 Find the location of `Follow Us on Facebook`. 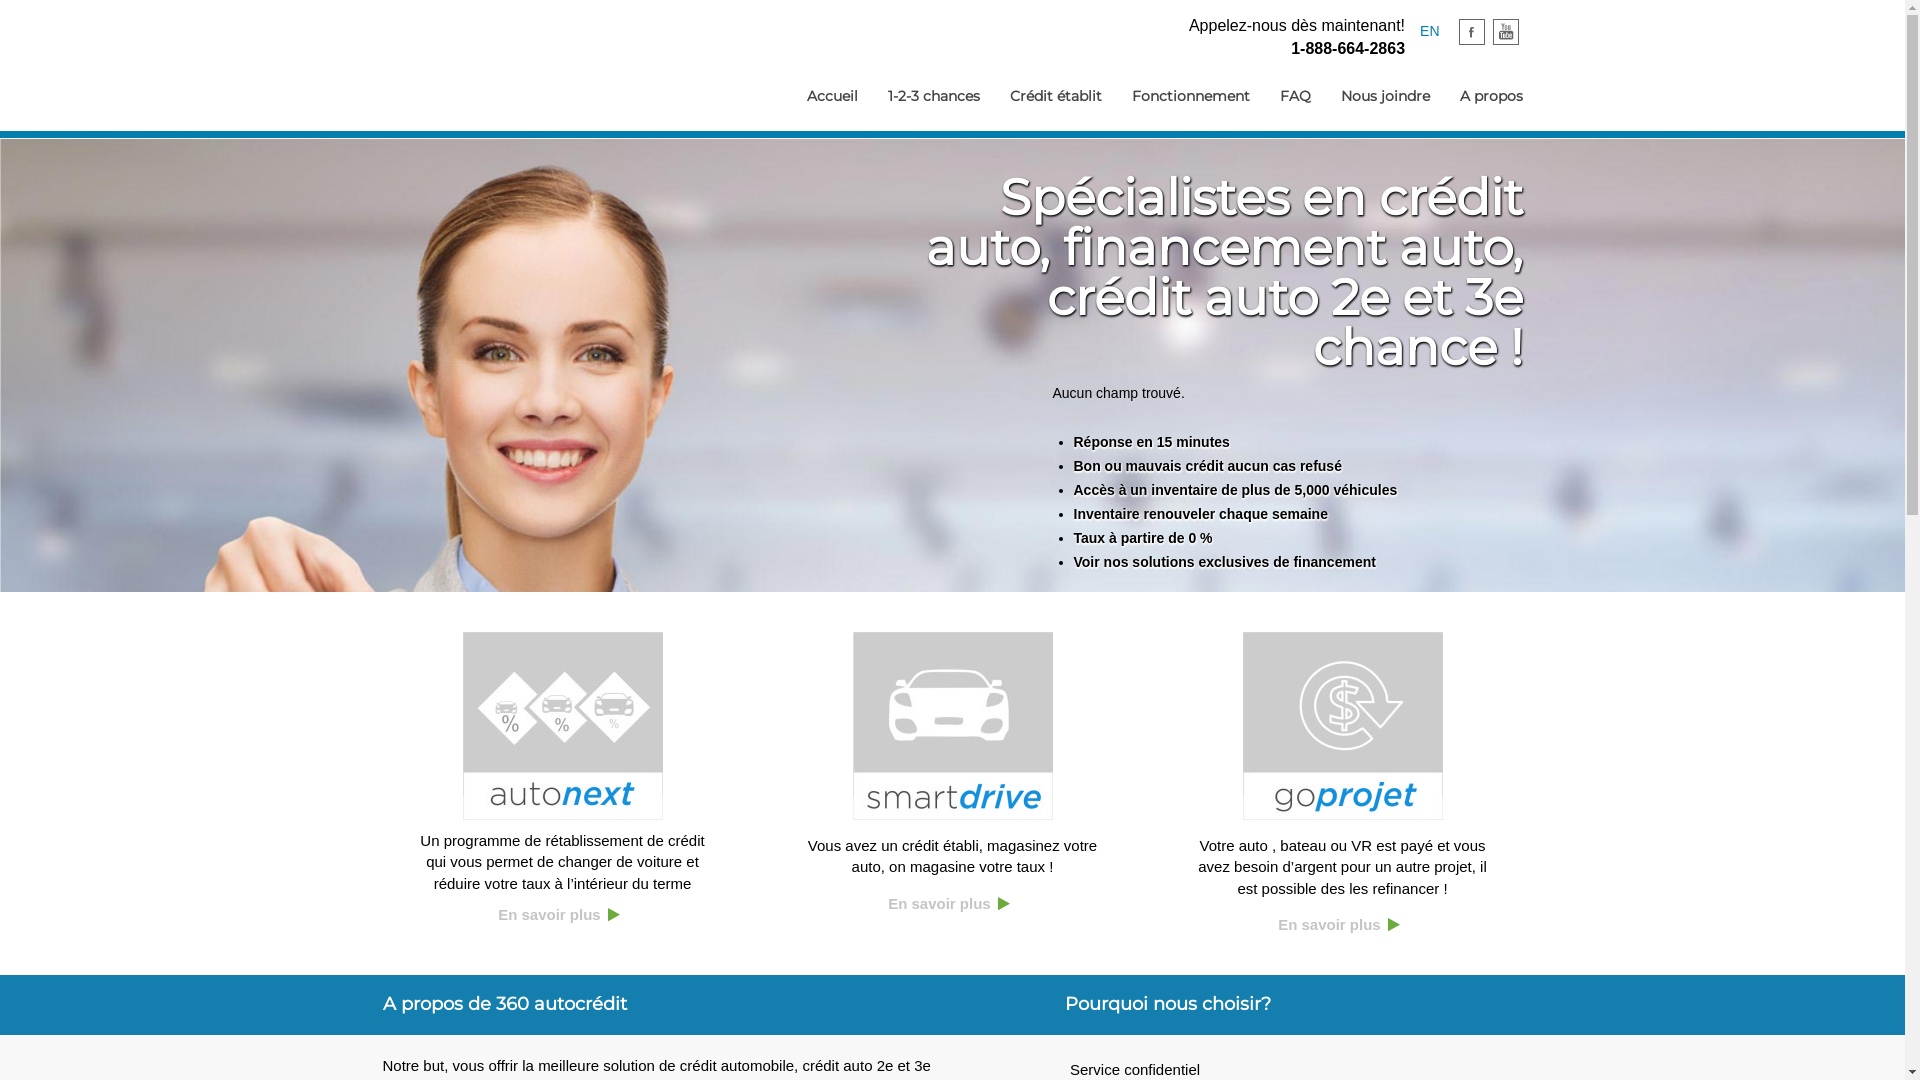

Follow Us on Facebook is located at coordinates (1471, 32).